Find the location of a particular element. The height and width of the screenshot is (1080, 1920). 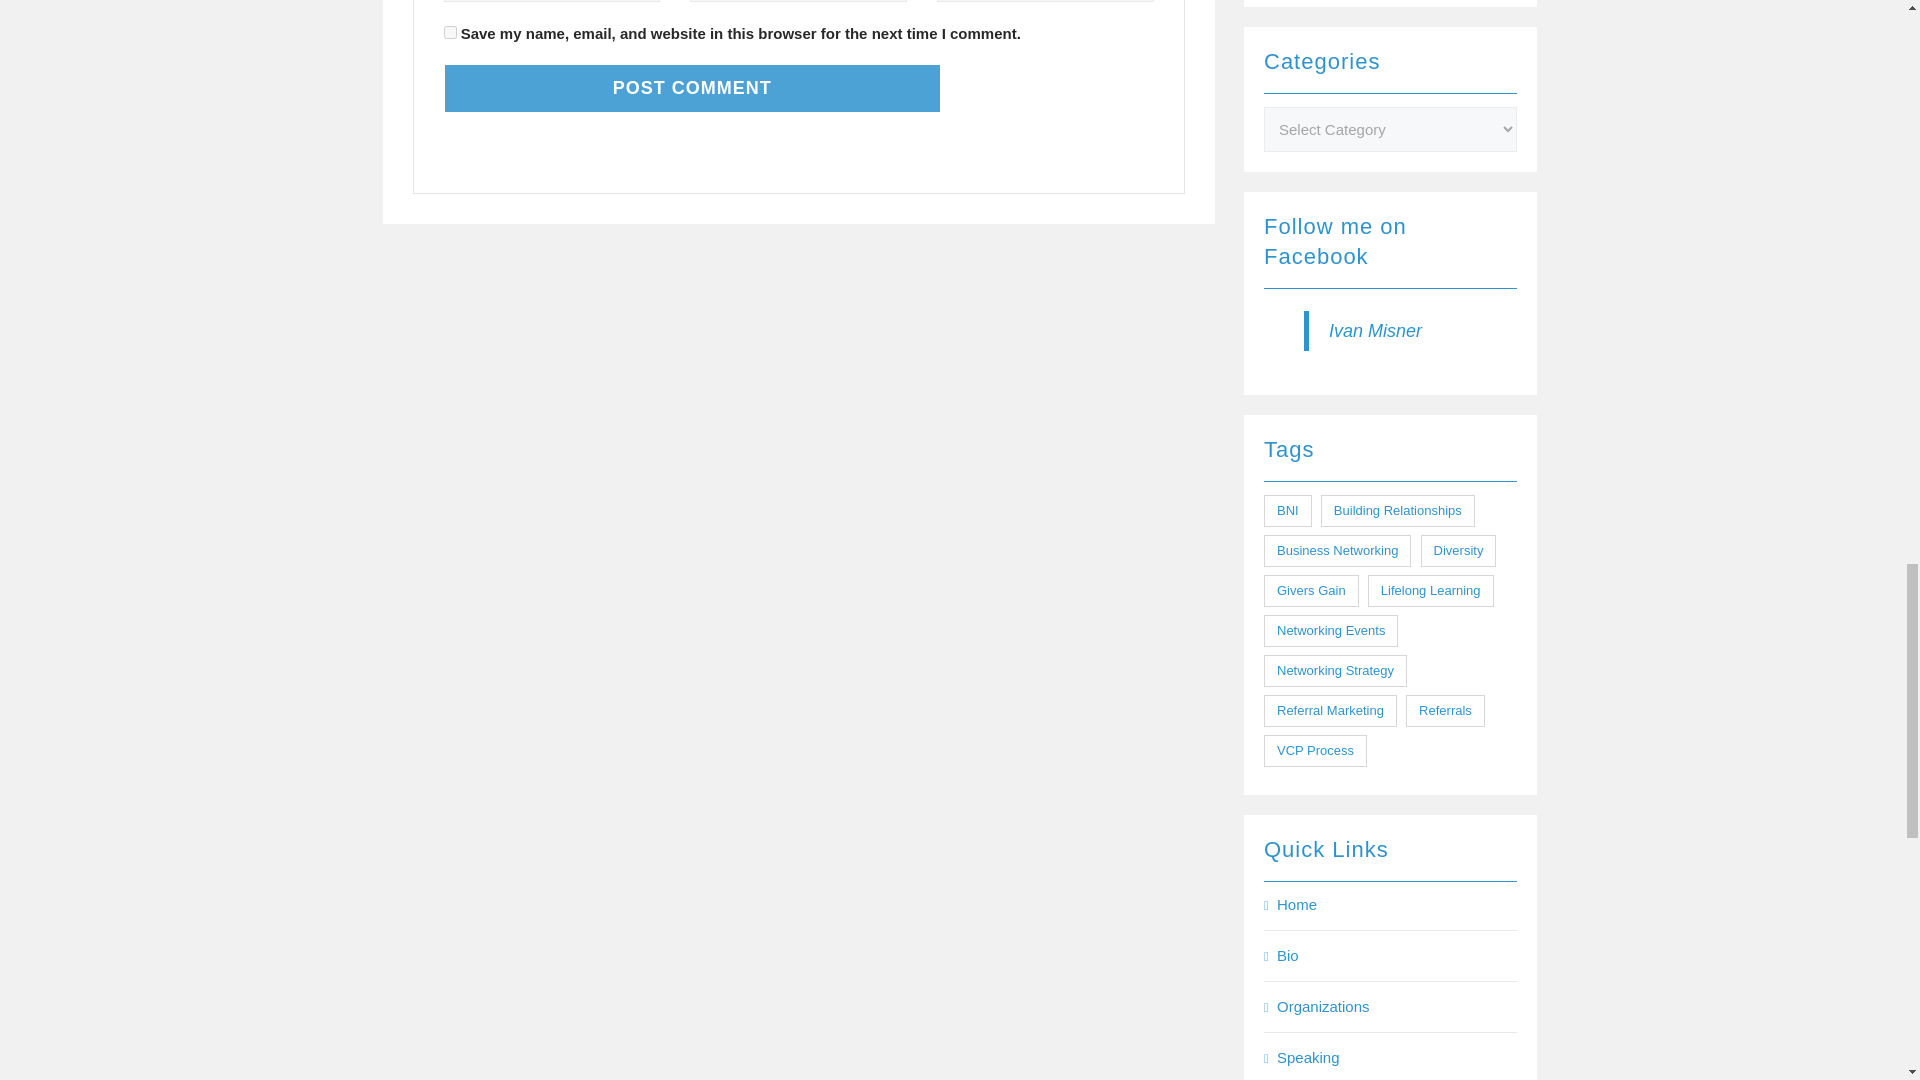

Post Comment is located at coordinates (692, 88).